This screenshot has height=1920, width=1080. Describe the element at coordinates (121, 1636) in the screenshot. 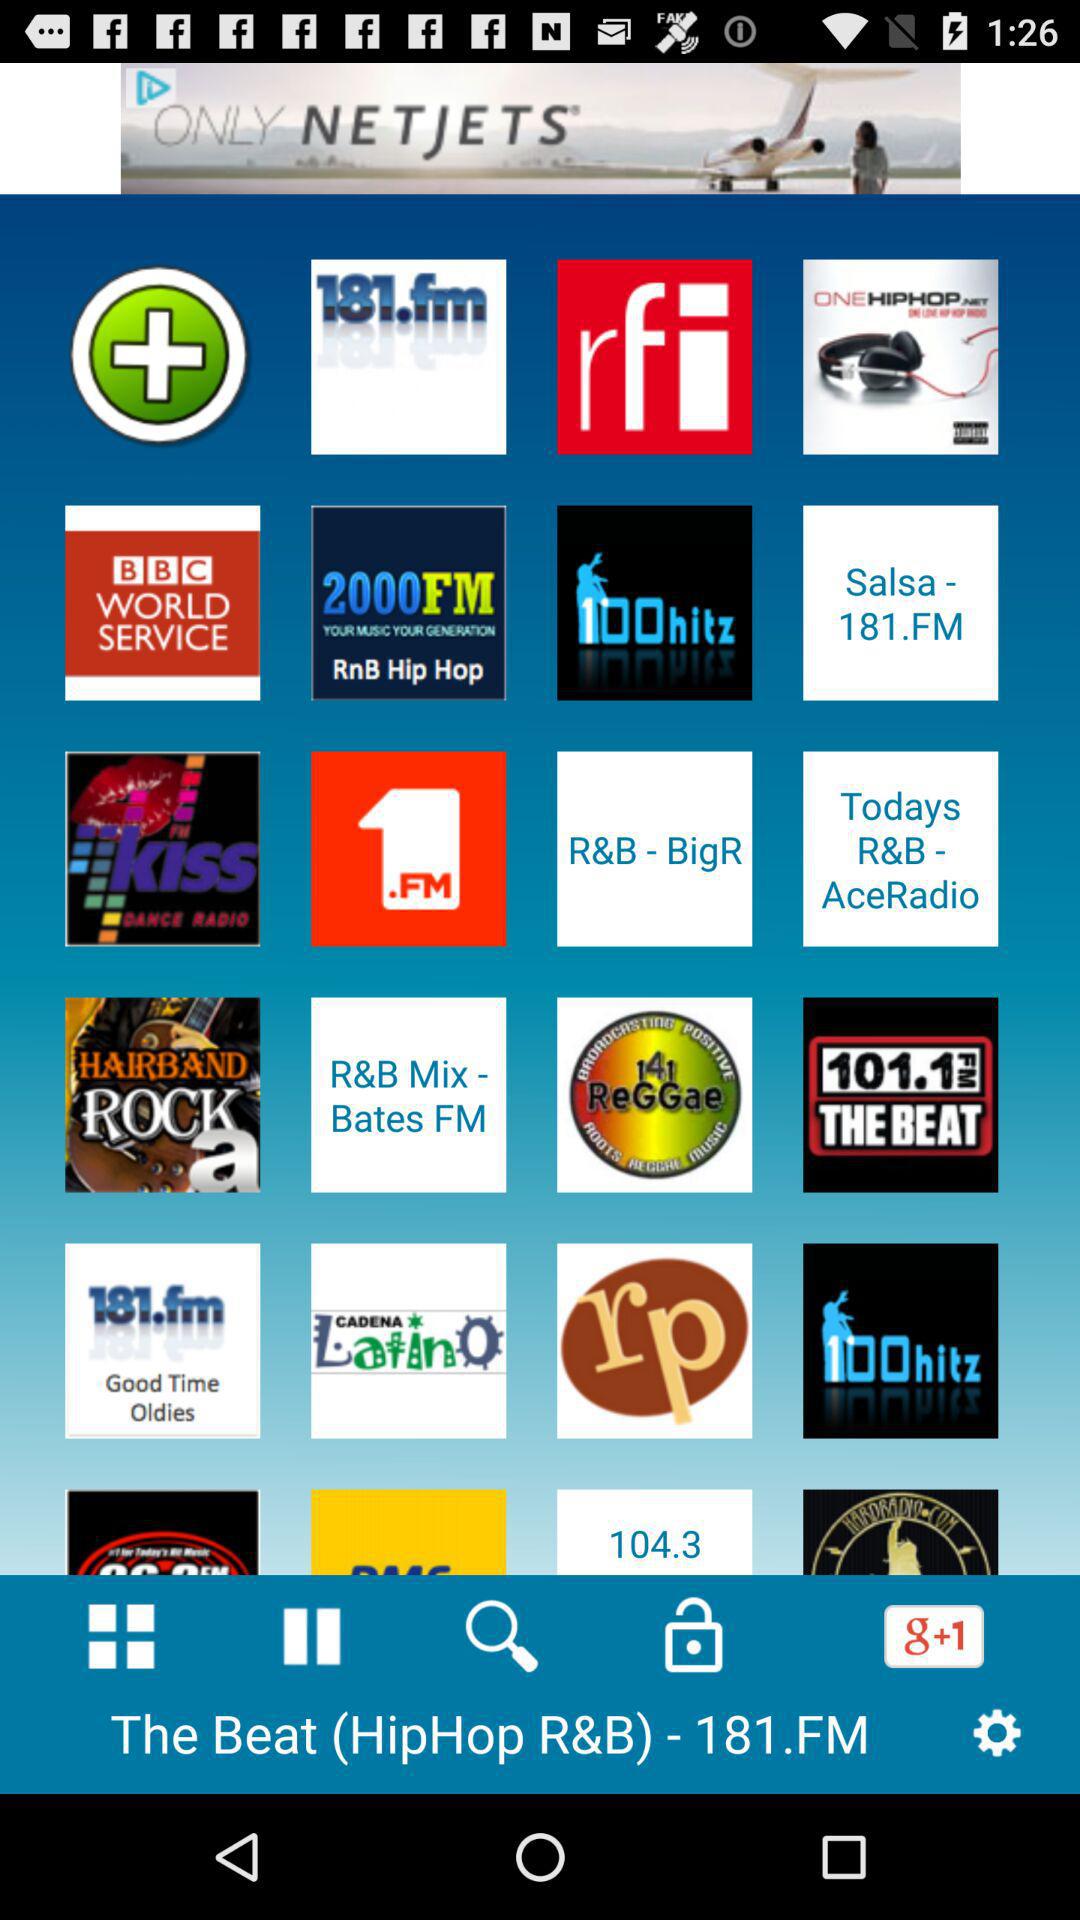

I see `down size` at that location.